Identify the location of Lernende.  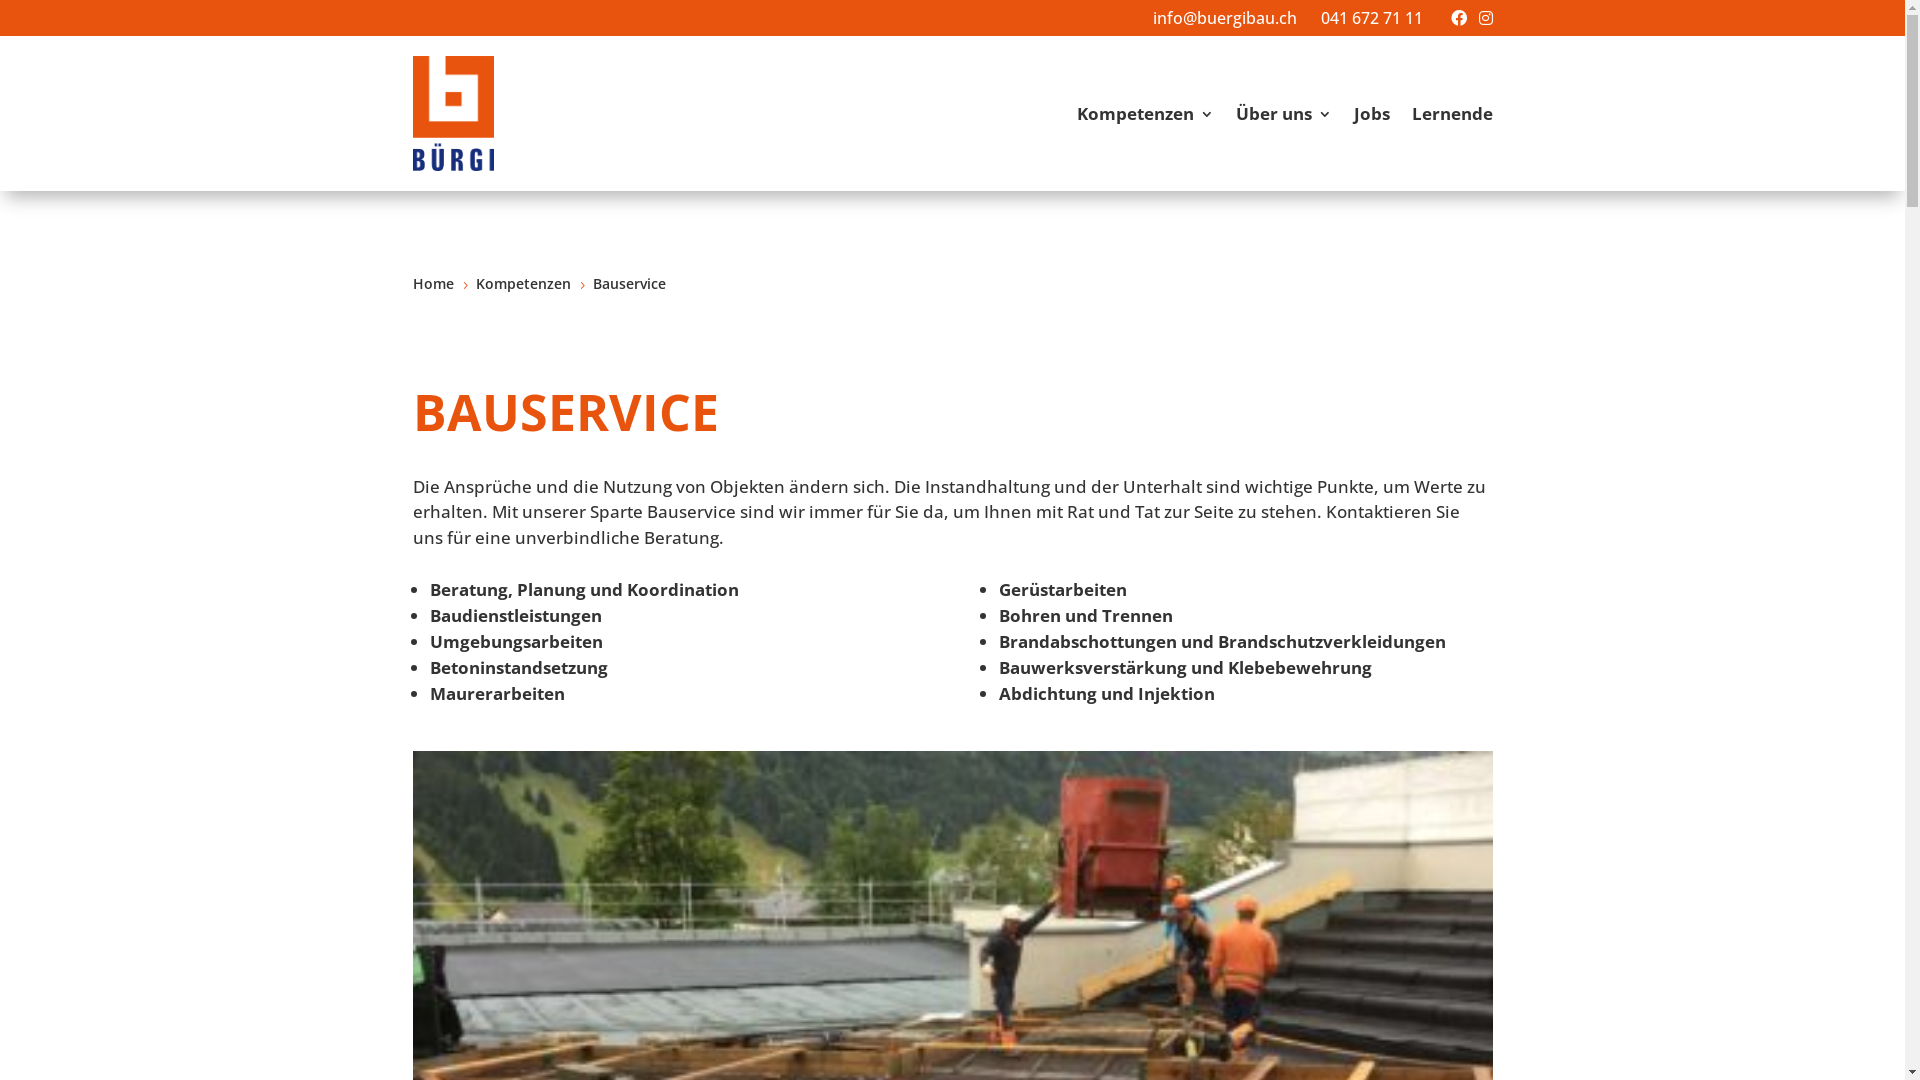
(1452, 114).